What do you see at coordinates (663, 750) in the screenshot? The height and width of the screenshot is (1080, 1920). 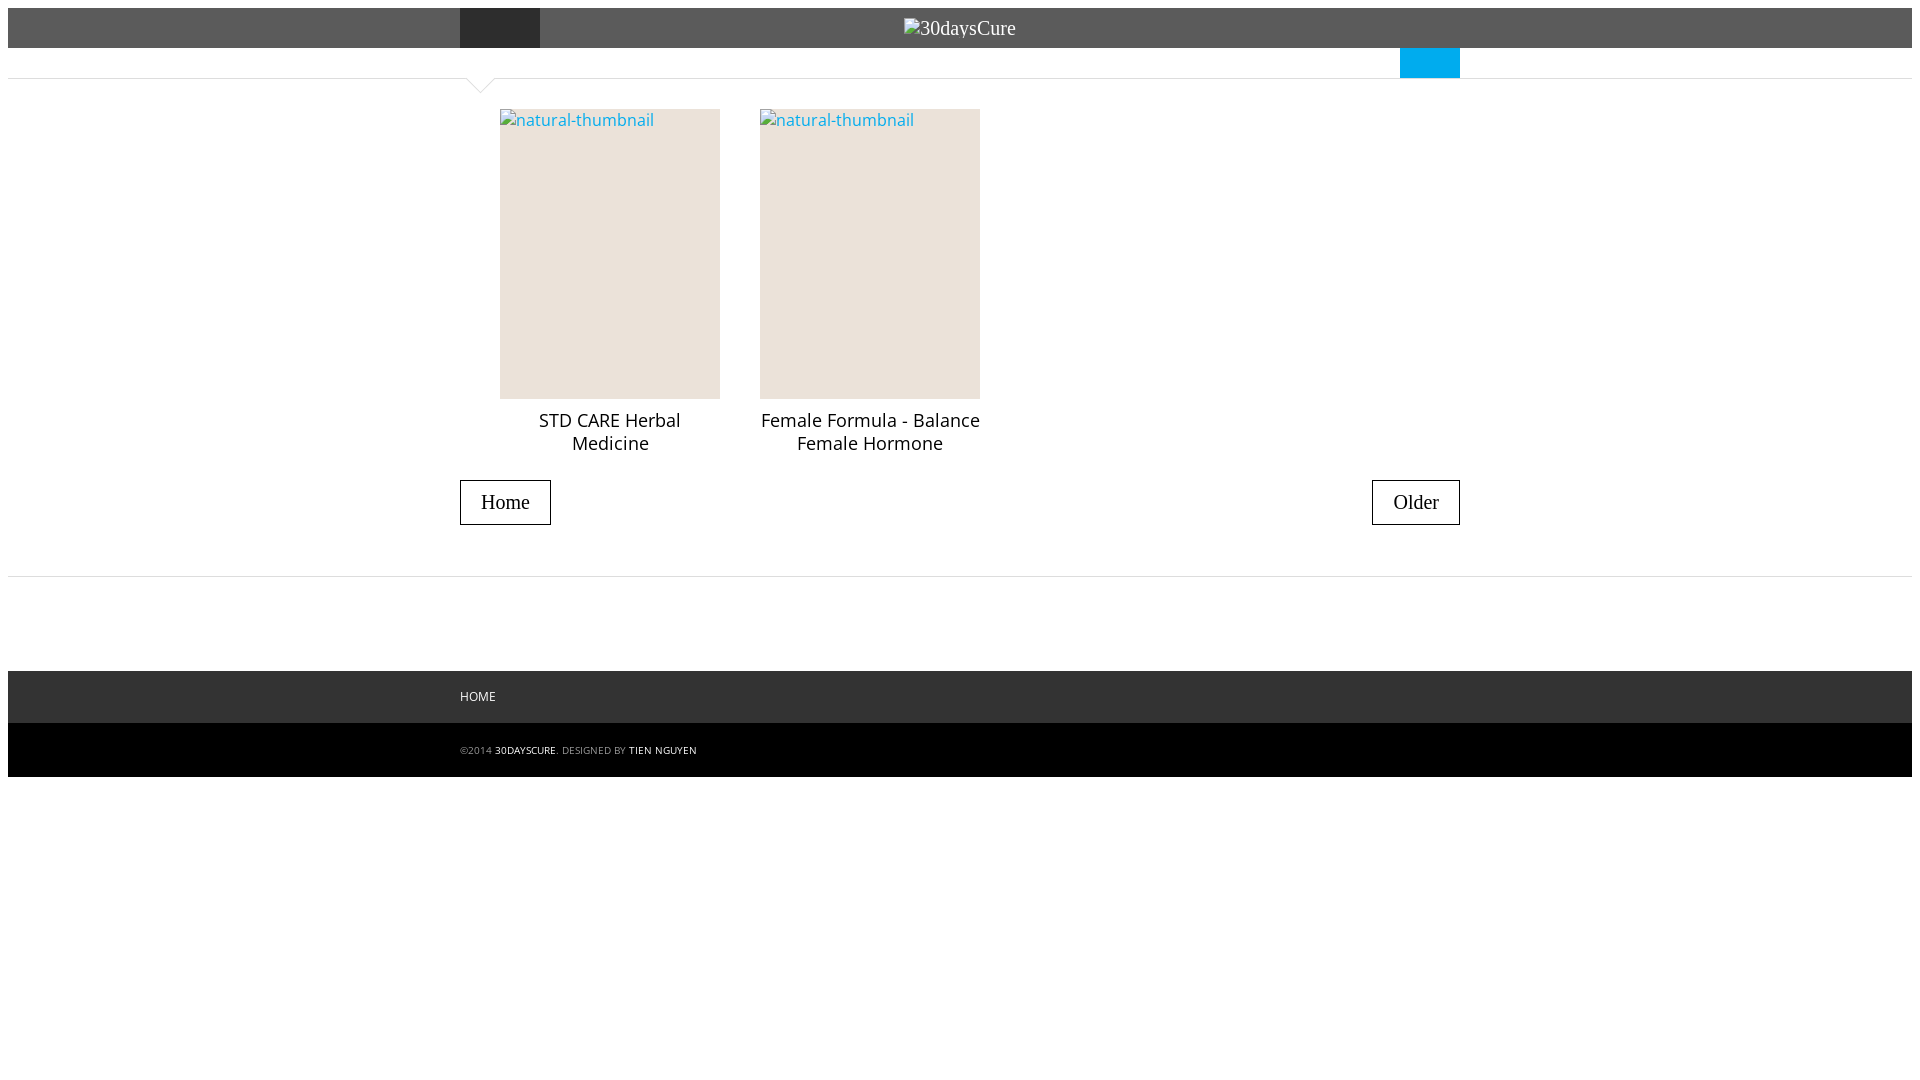 I see `TIEN NGUYEN` at bounding box center [663, 750].